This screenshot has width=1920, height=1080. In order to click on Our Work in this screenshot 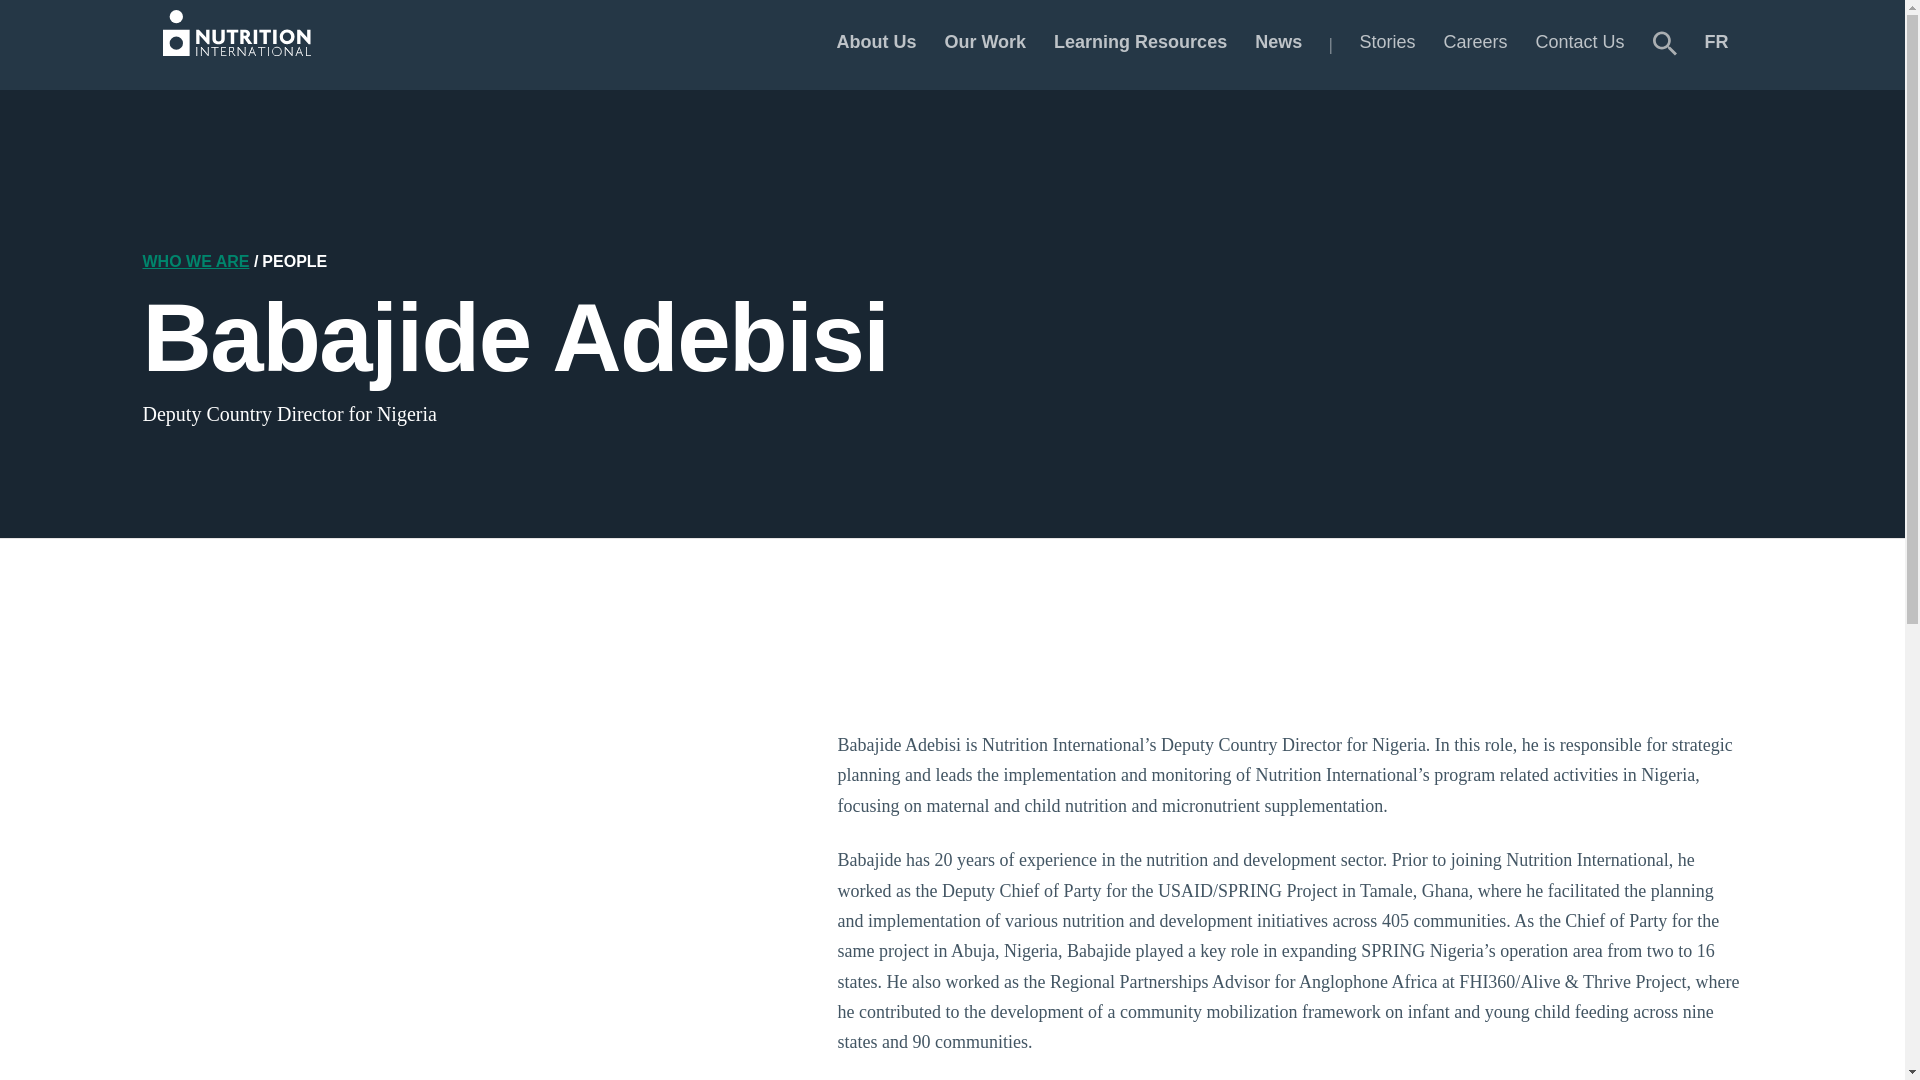, I will do `click(984, 44)`.